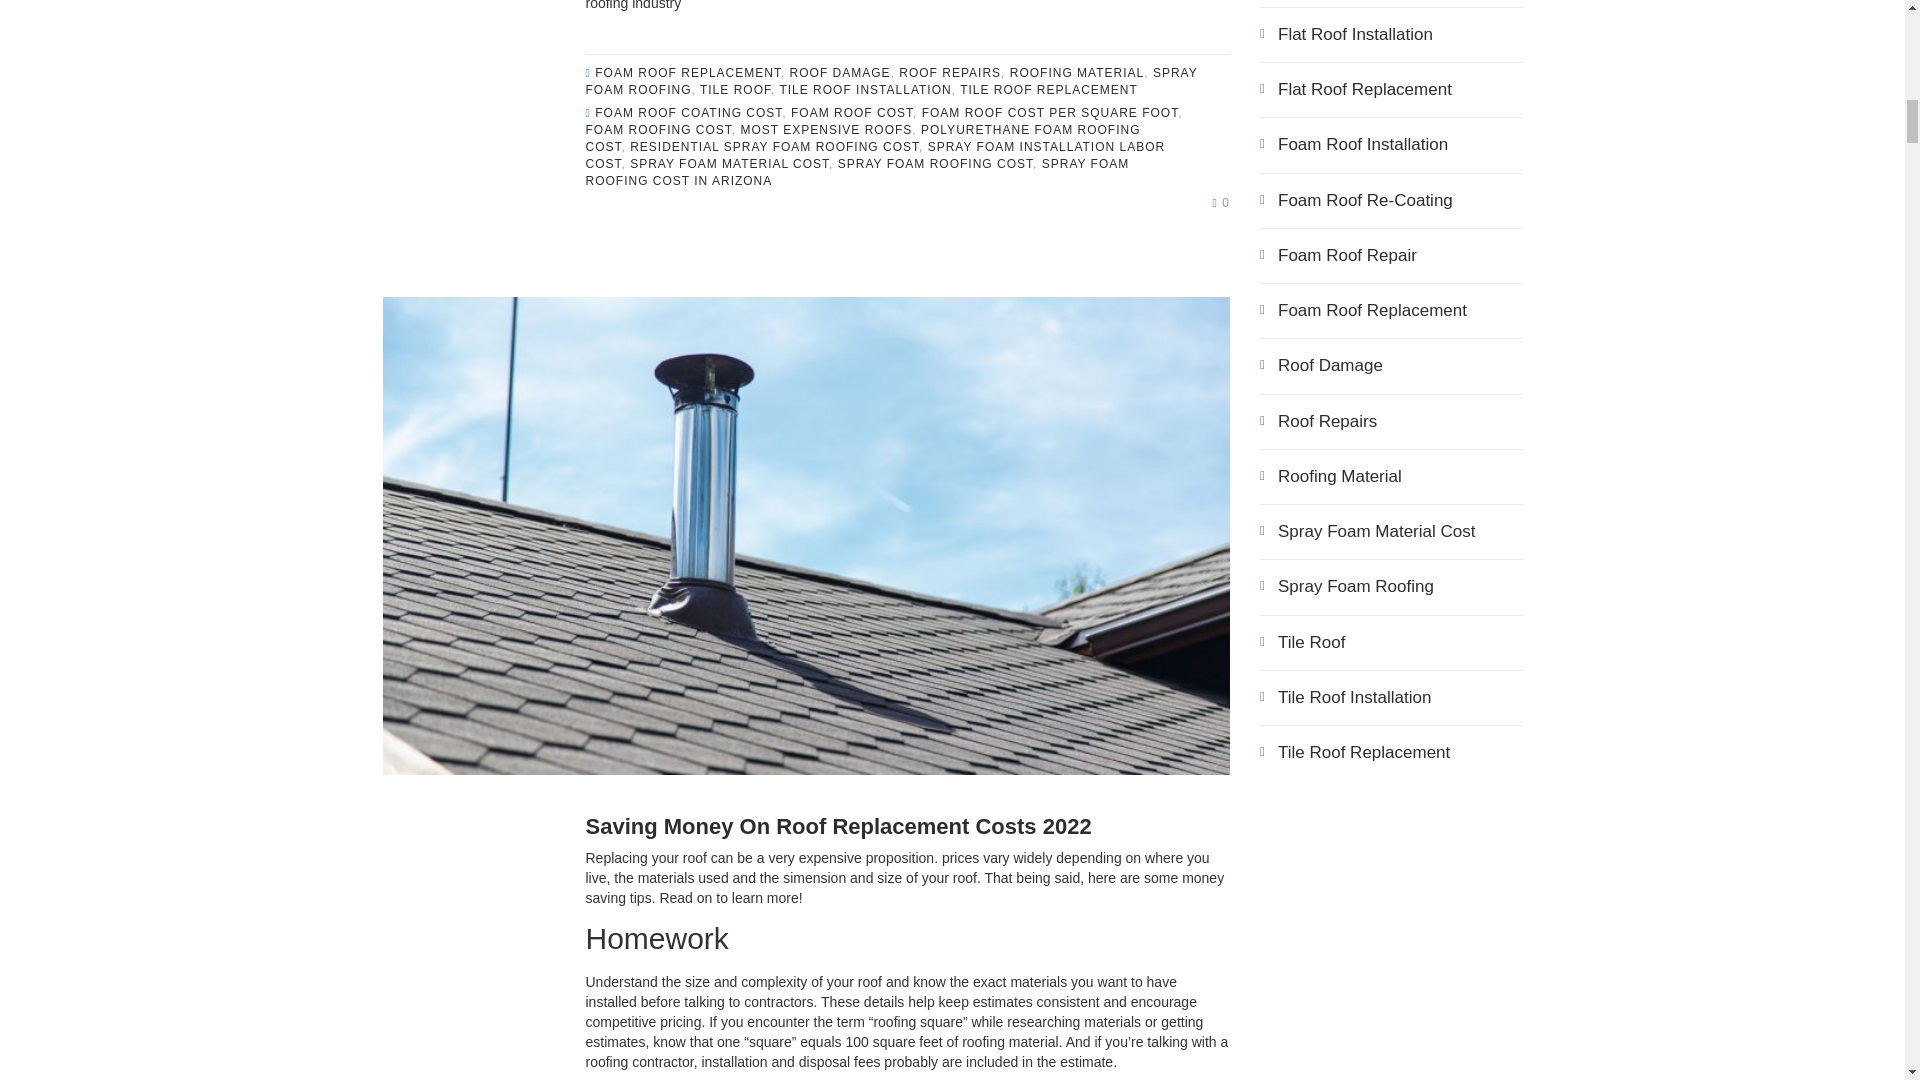  I want to click on FOAM ROOF COST, so click(852, 112).